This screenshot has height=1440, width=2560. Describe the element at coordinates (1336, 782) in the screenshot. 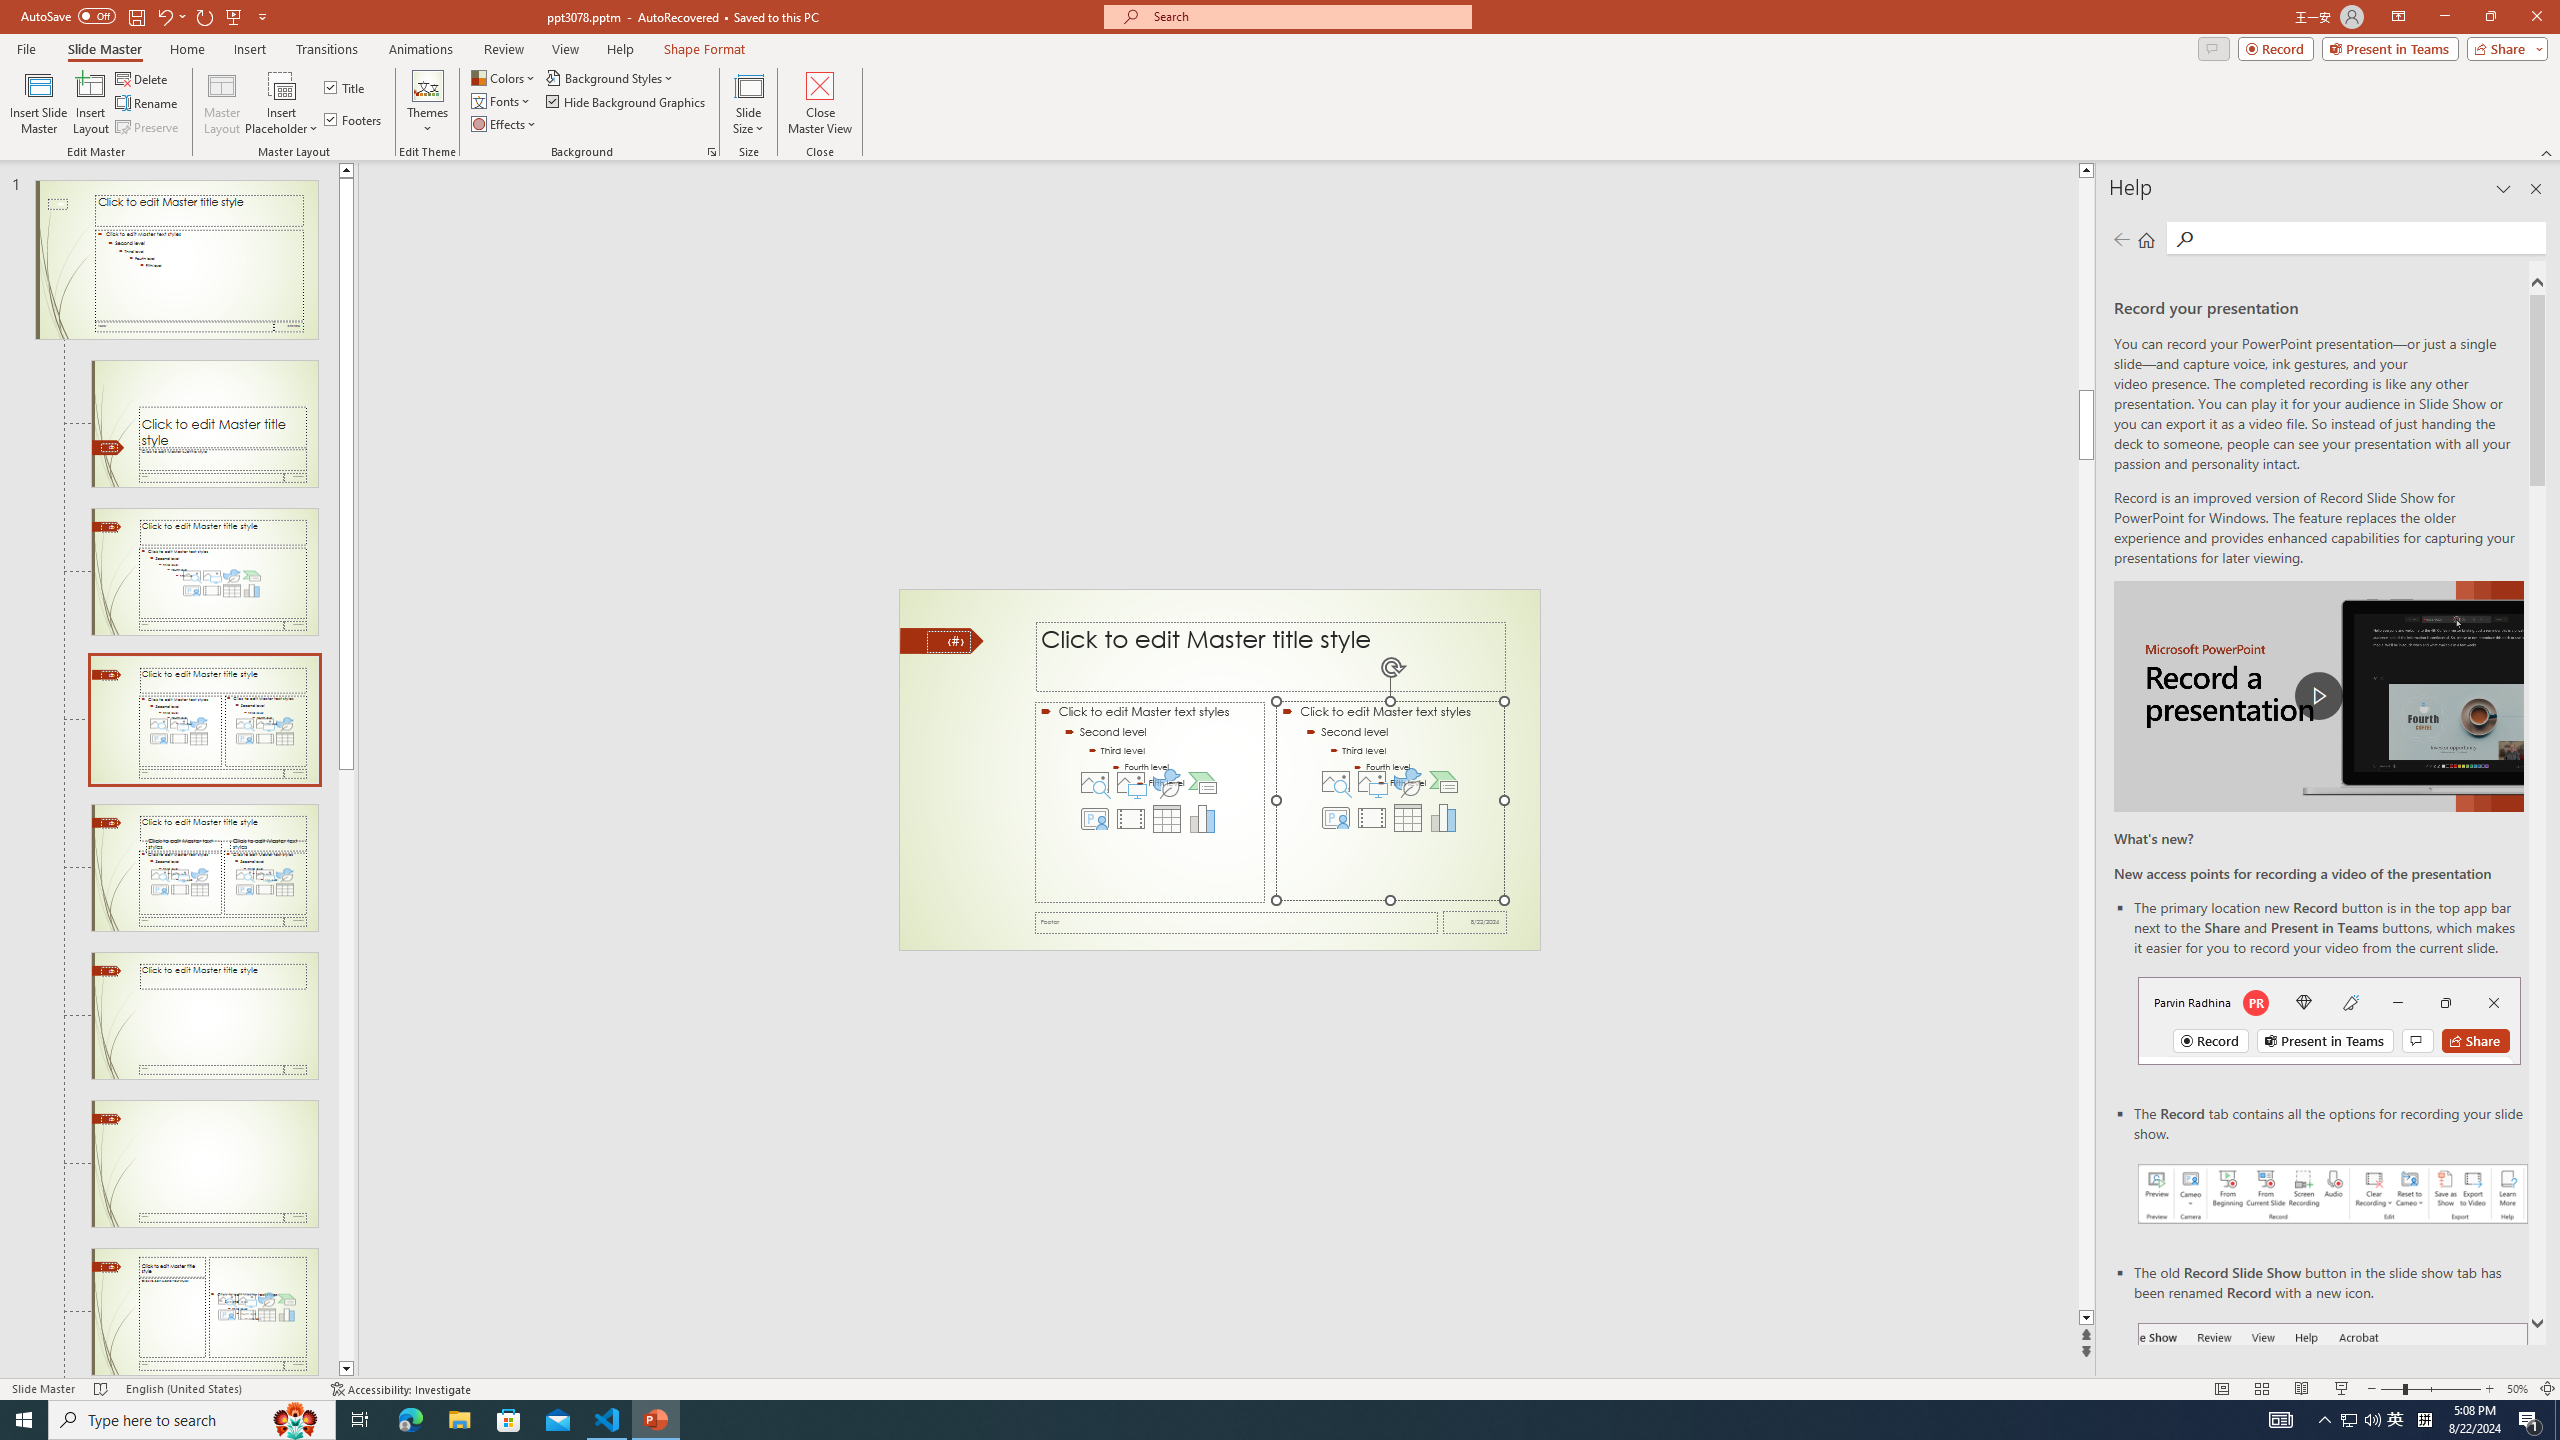

I see `Stock Images` at that location.